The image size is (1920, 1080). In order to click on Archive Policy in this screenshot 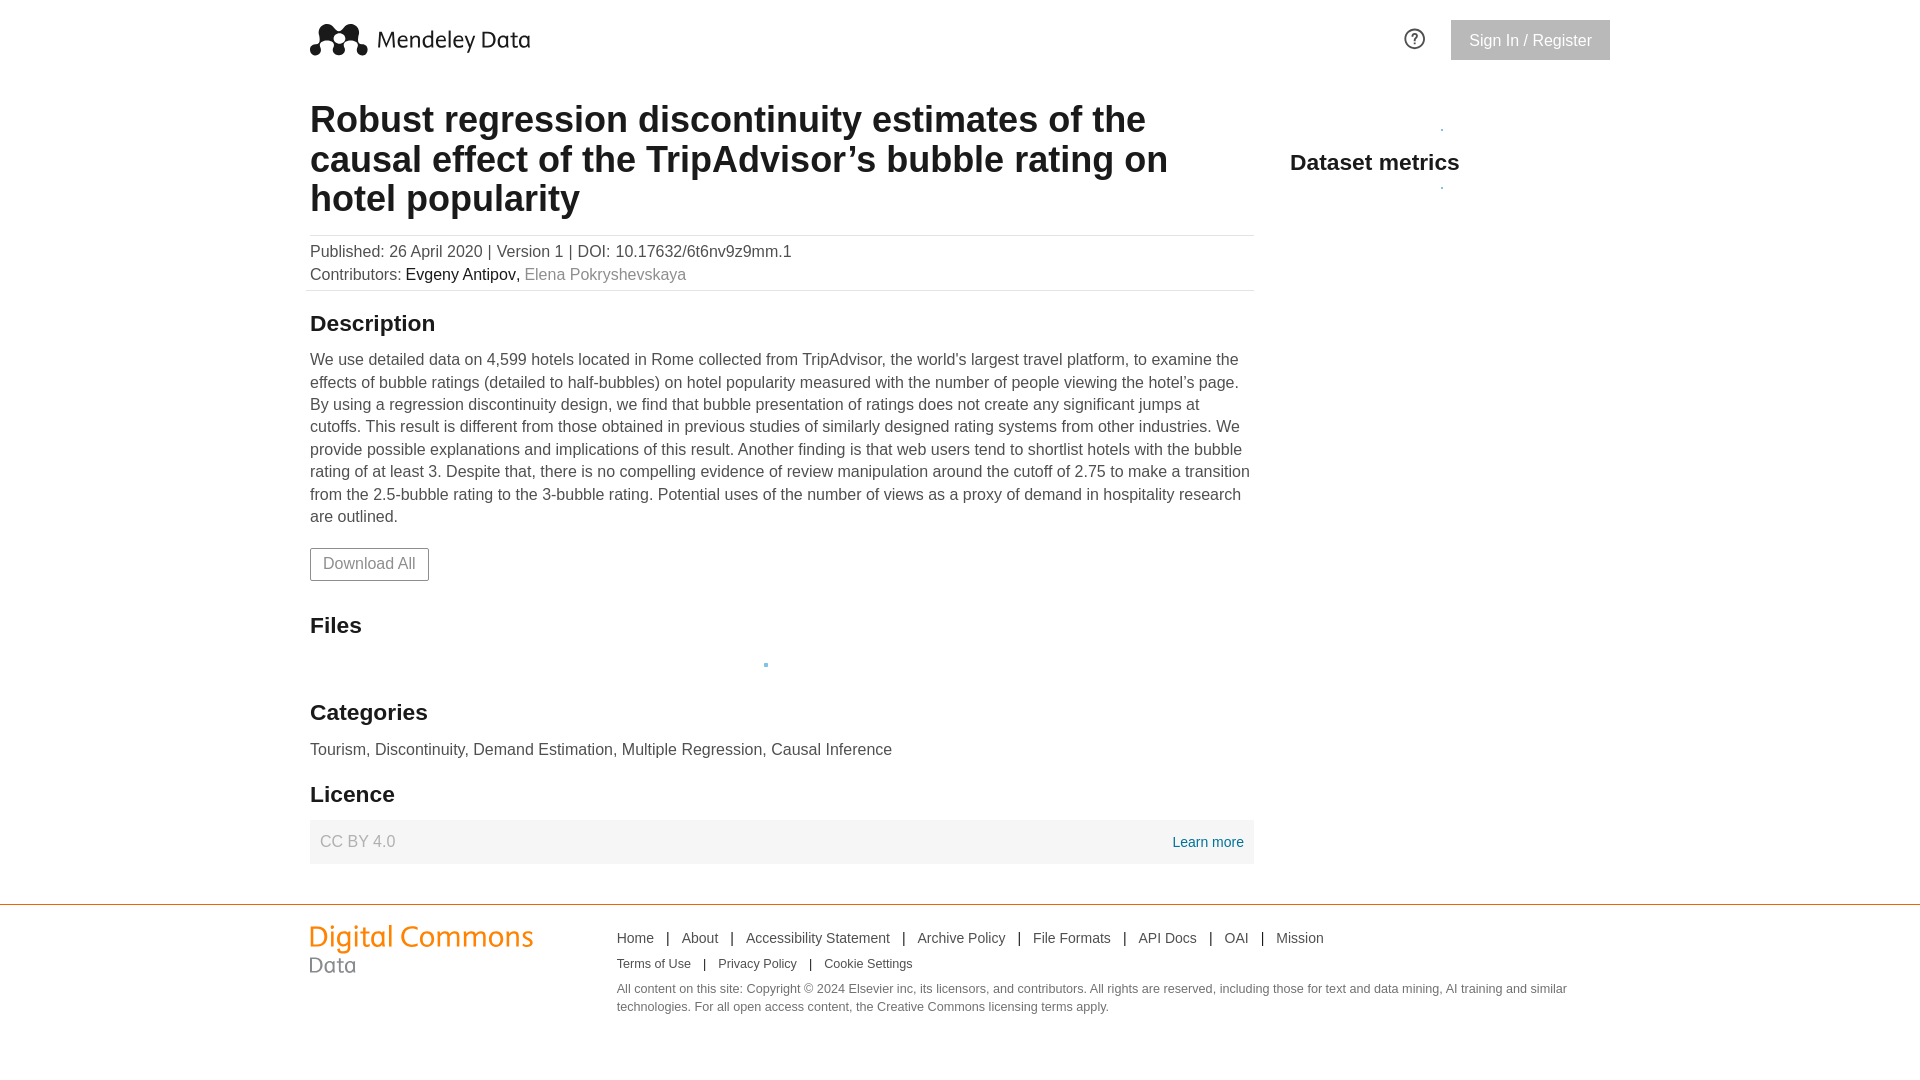, I will do `click(1167, 938)`.